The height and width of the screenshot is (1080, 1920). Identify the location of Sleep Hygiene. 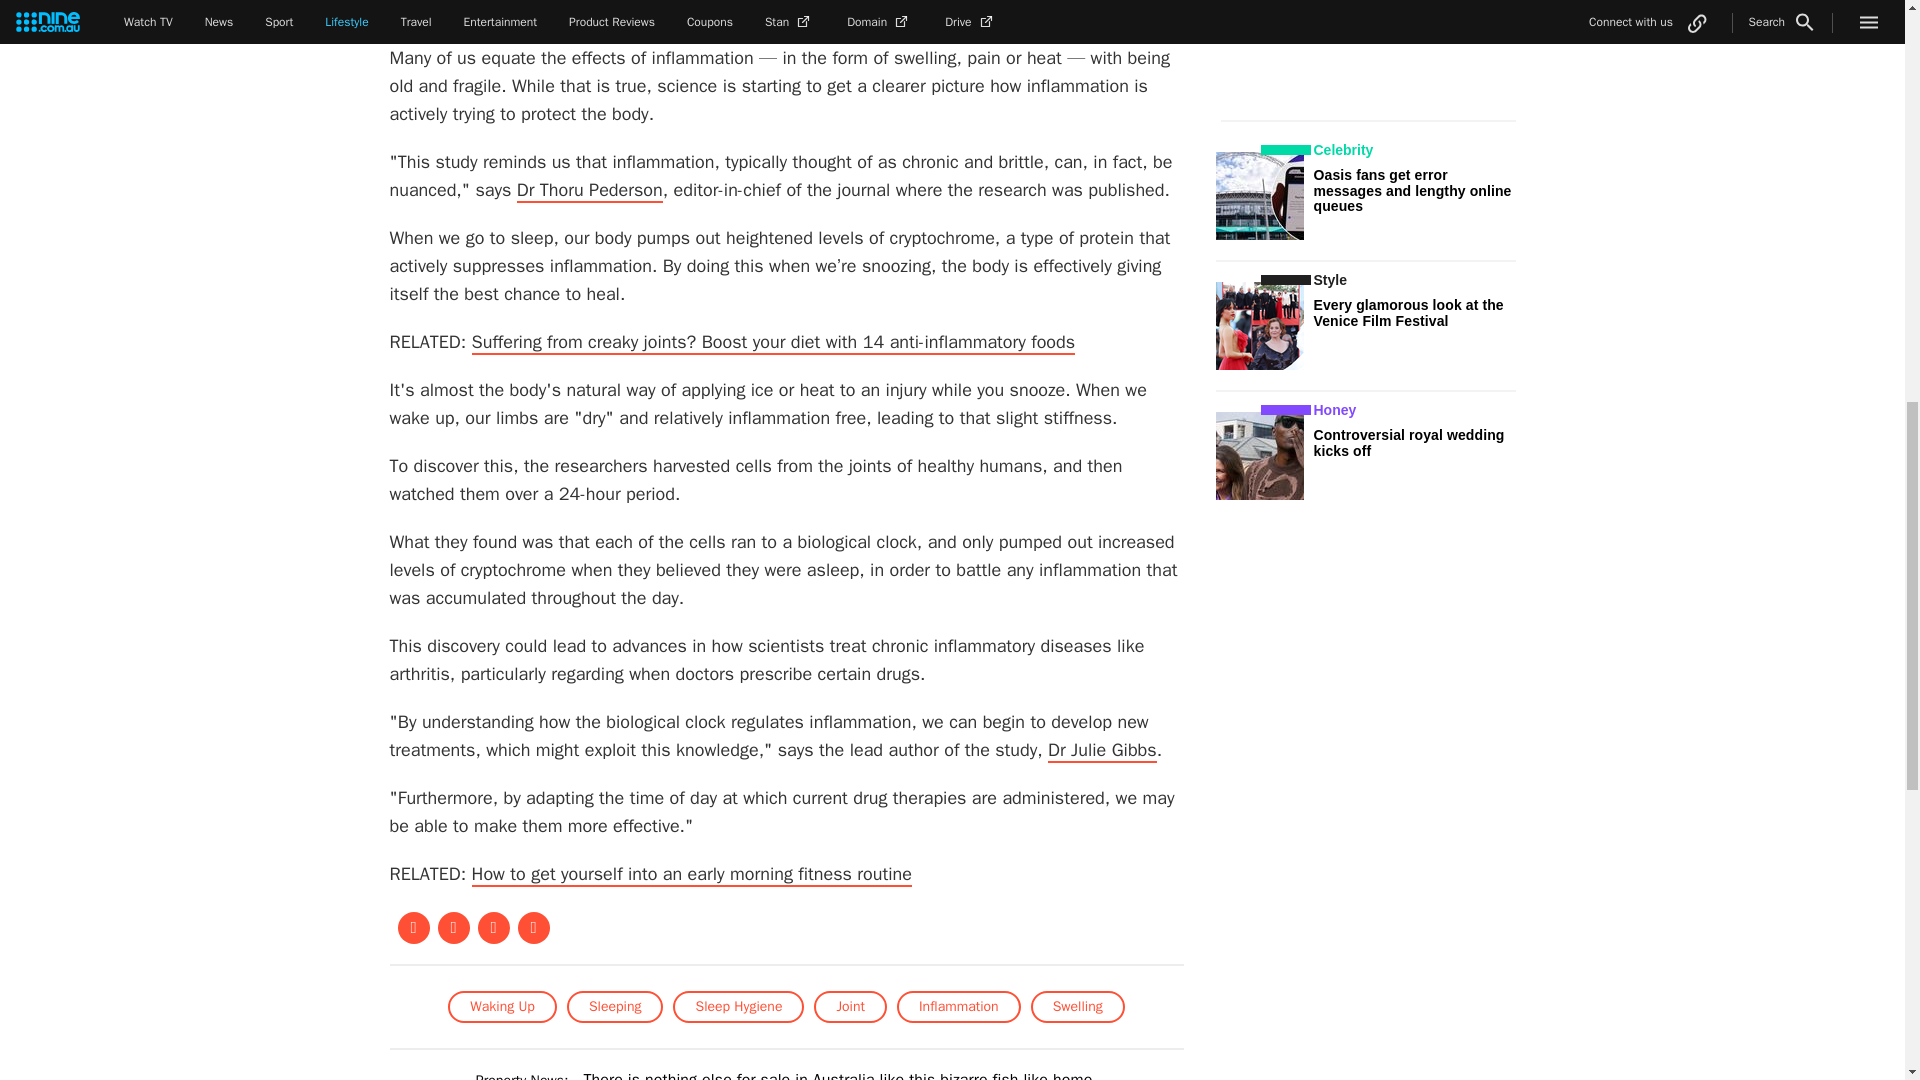
(738, 1006).